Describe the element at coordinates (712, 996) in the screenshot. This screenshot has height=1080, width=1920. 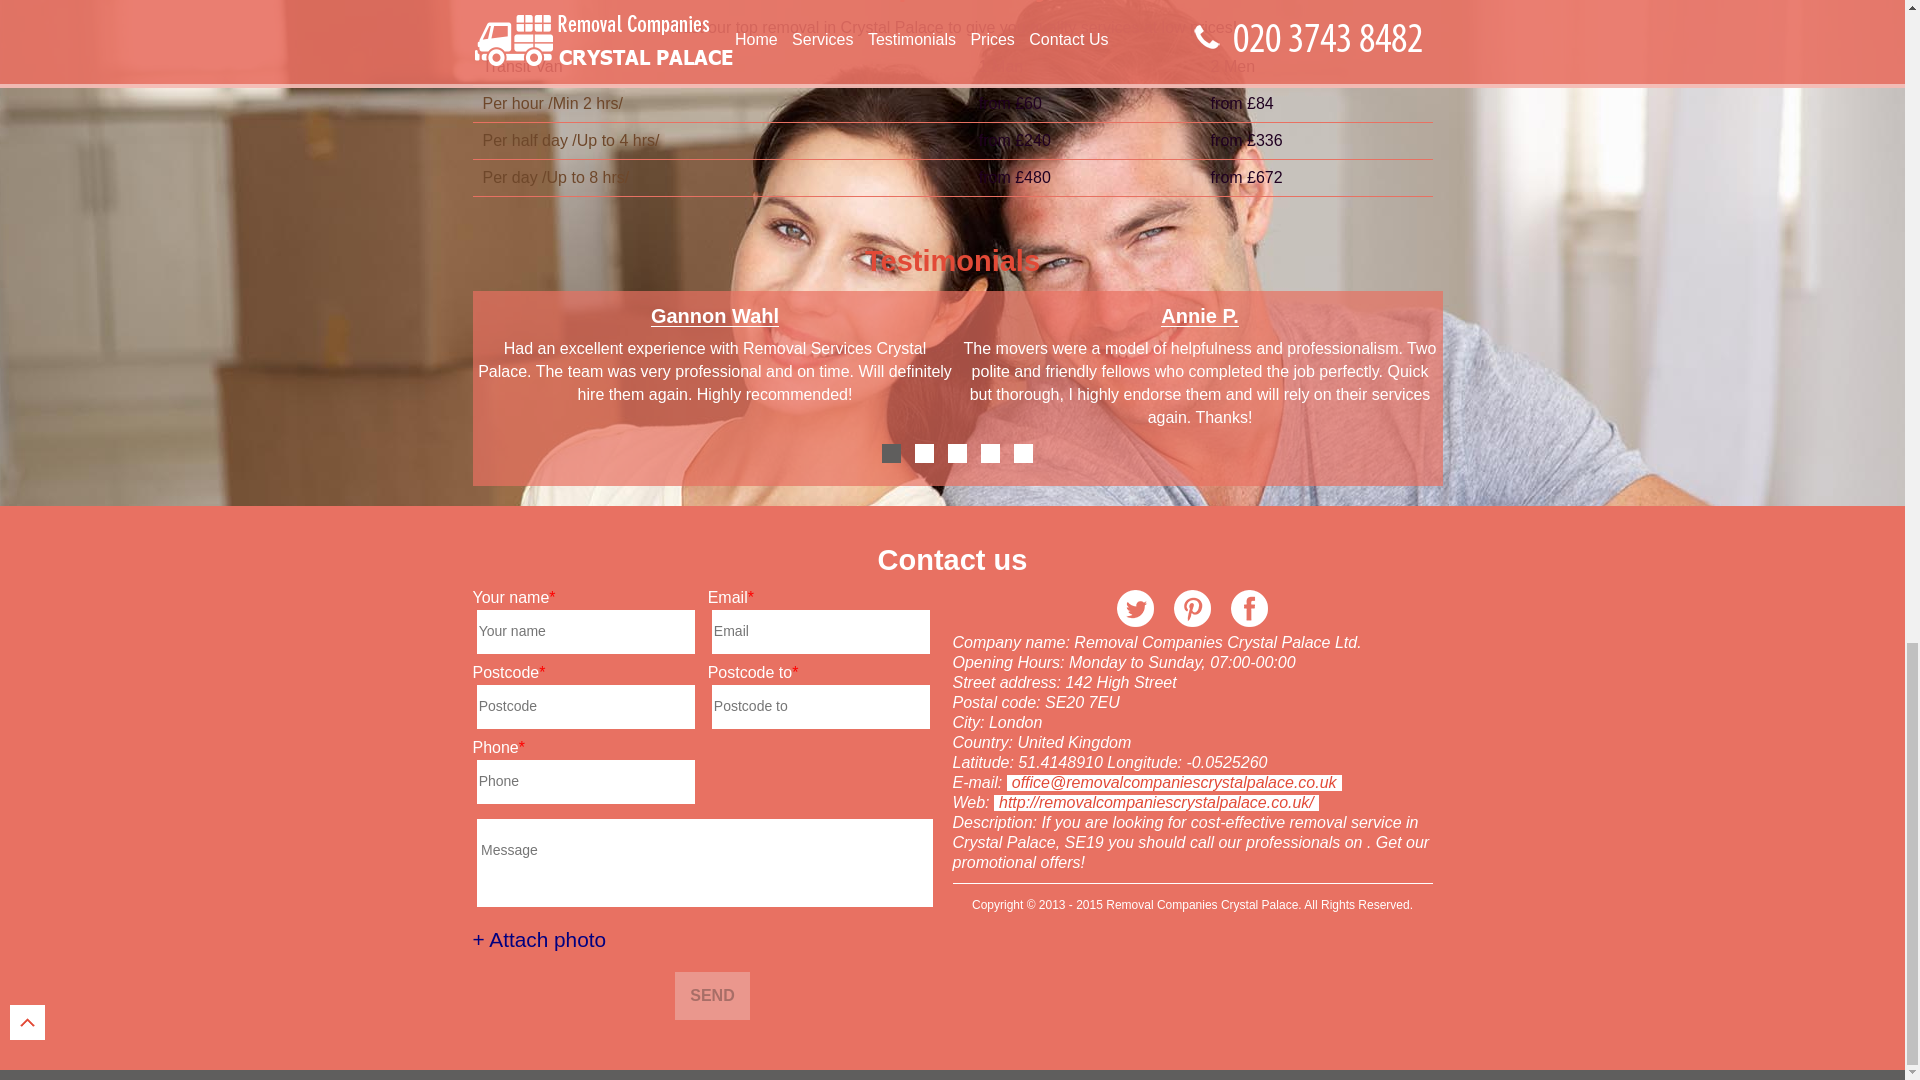
I see `SEND` at that location.